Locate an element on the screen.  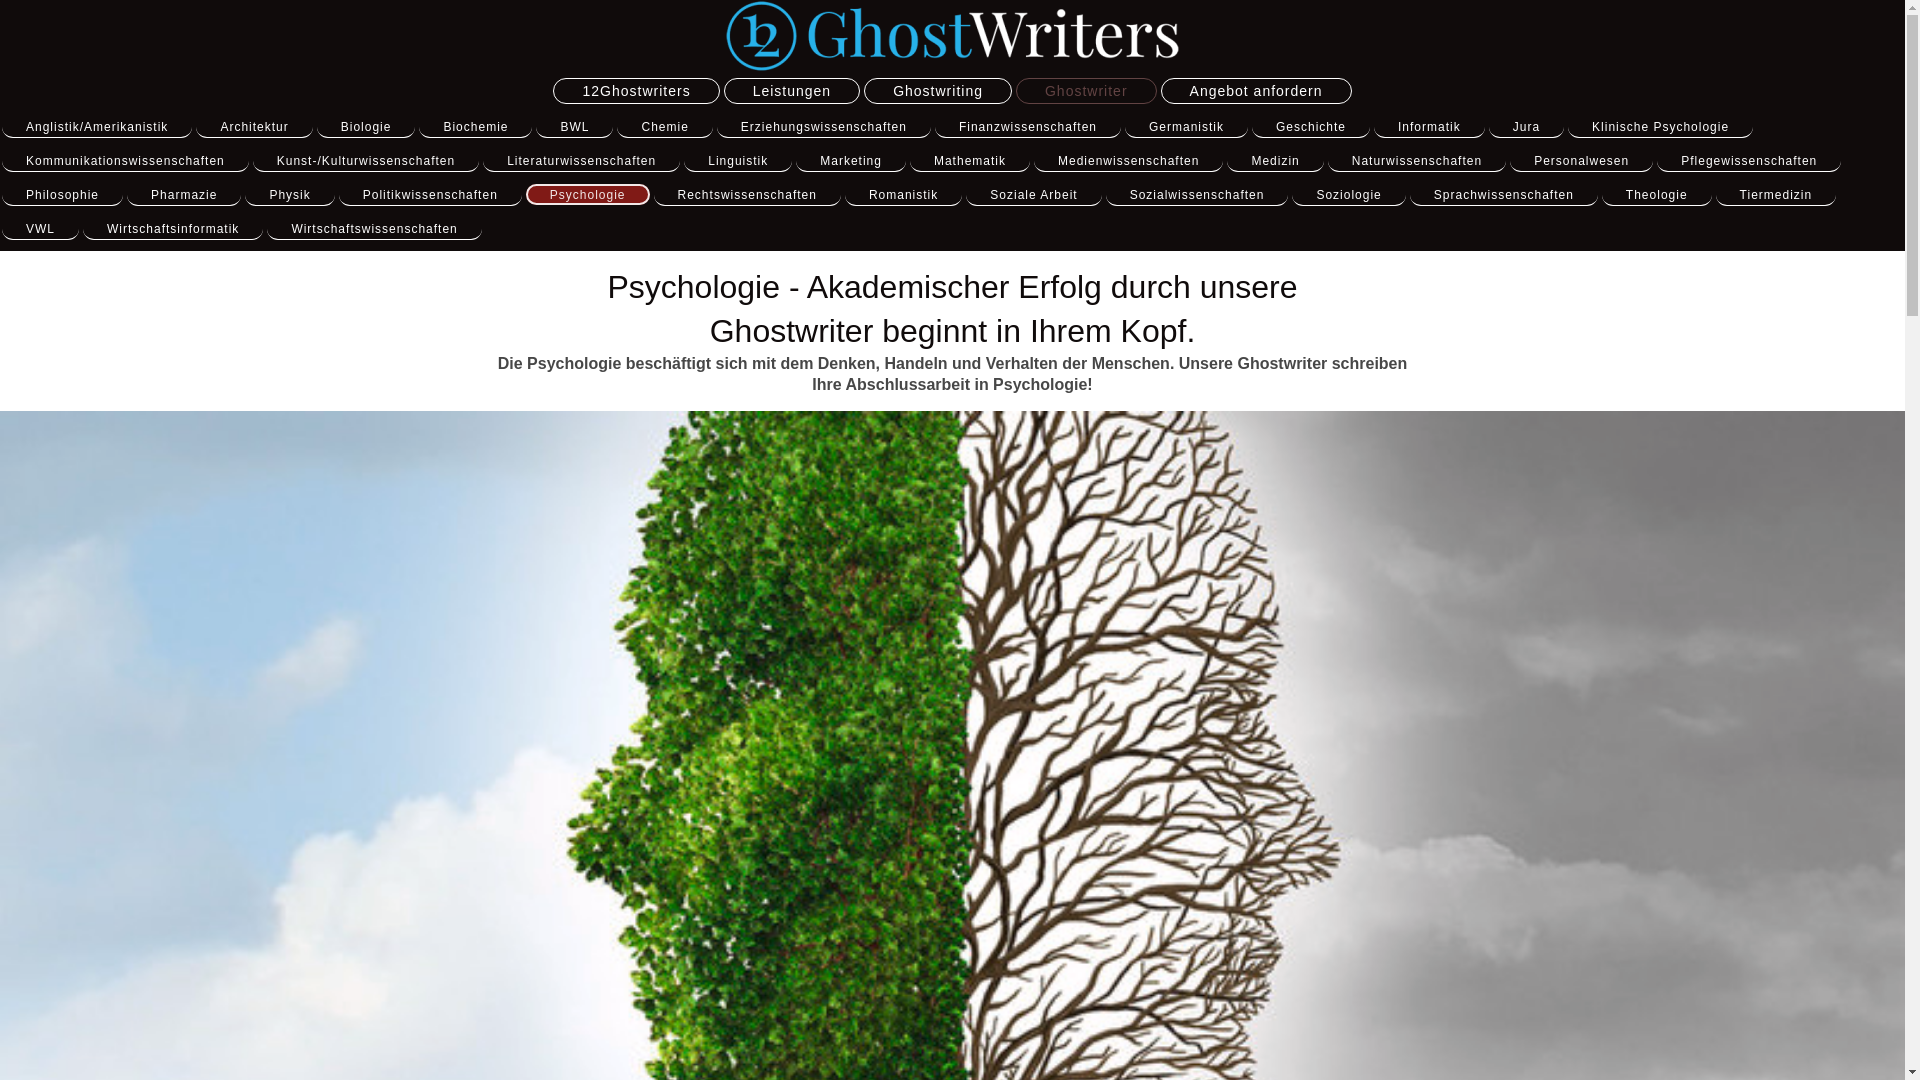
Architektur is located at coordinates (254, 127).